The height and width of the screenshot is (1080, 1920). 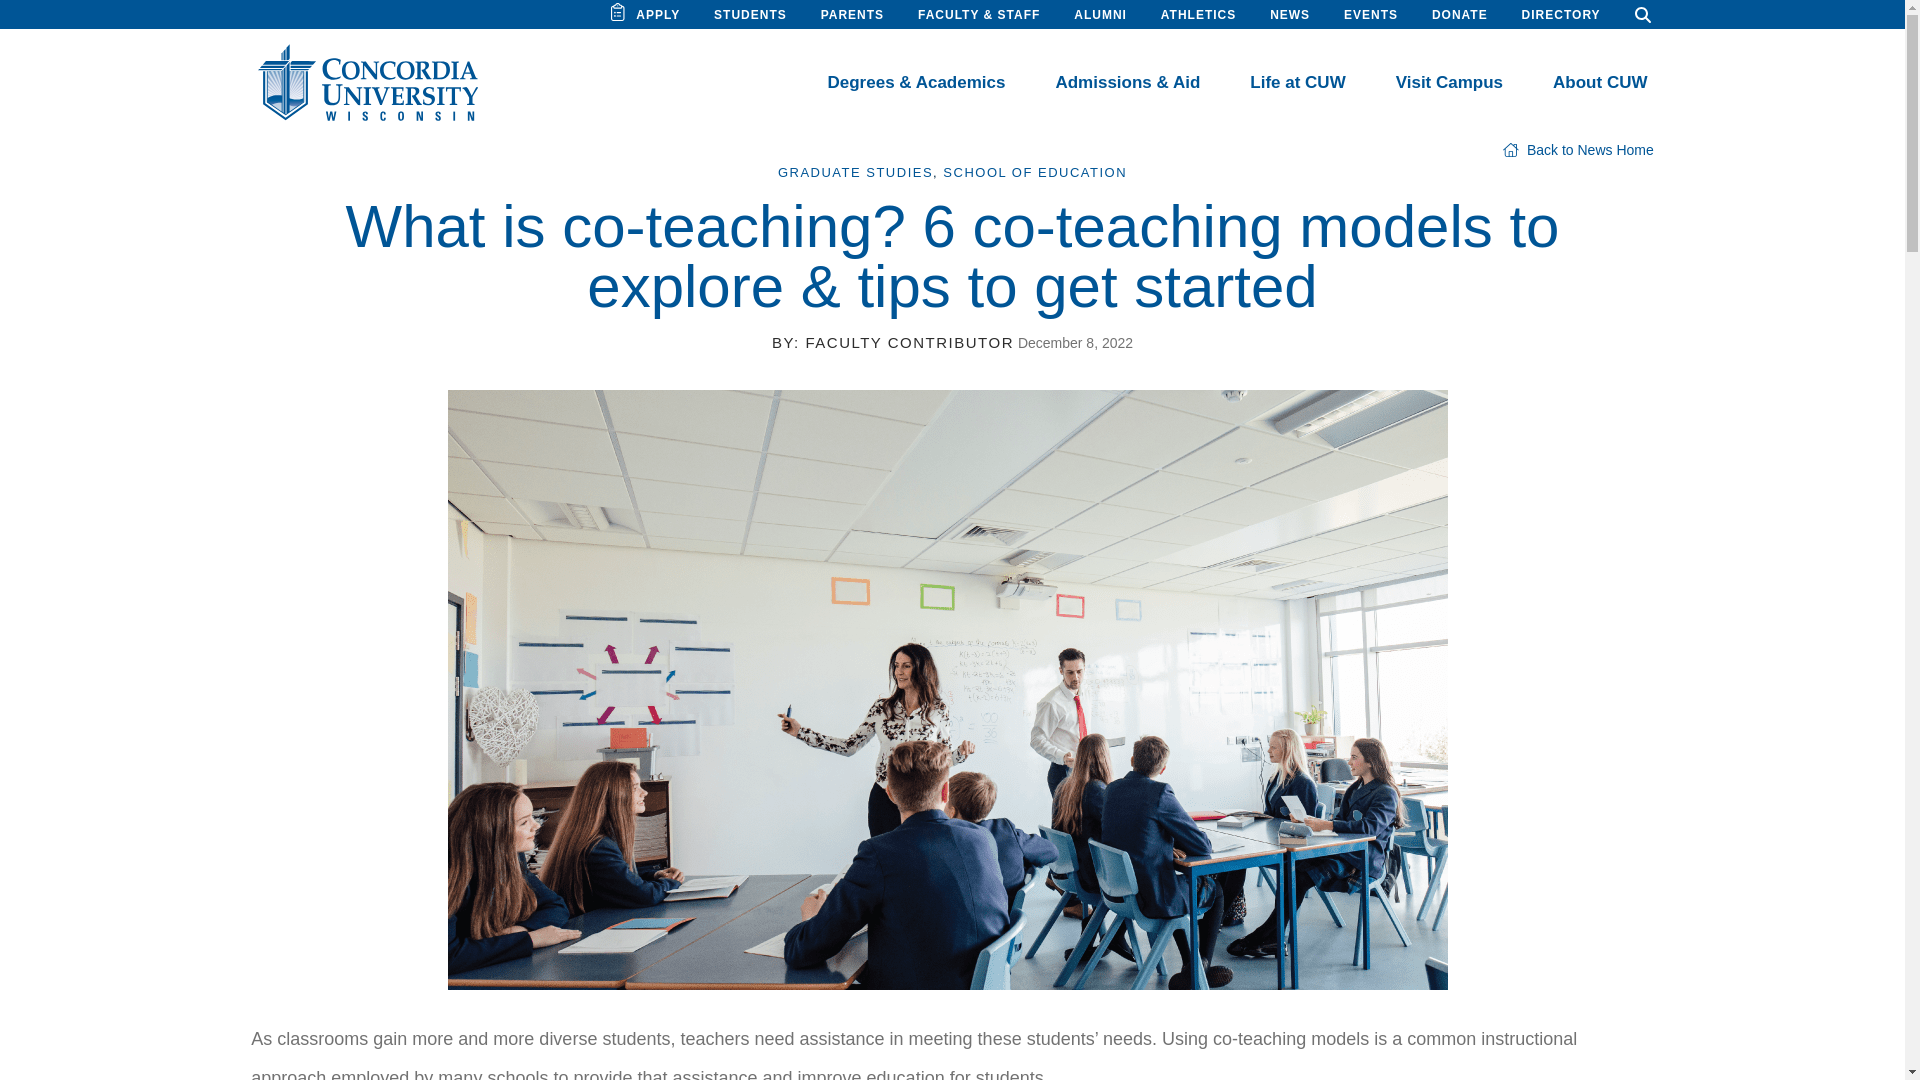 What do you see at coordinates (1460, 15) in the screenshot?
I see `DONATE` at bounding box center [1460, 15].